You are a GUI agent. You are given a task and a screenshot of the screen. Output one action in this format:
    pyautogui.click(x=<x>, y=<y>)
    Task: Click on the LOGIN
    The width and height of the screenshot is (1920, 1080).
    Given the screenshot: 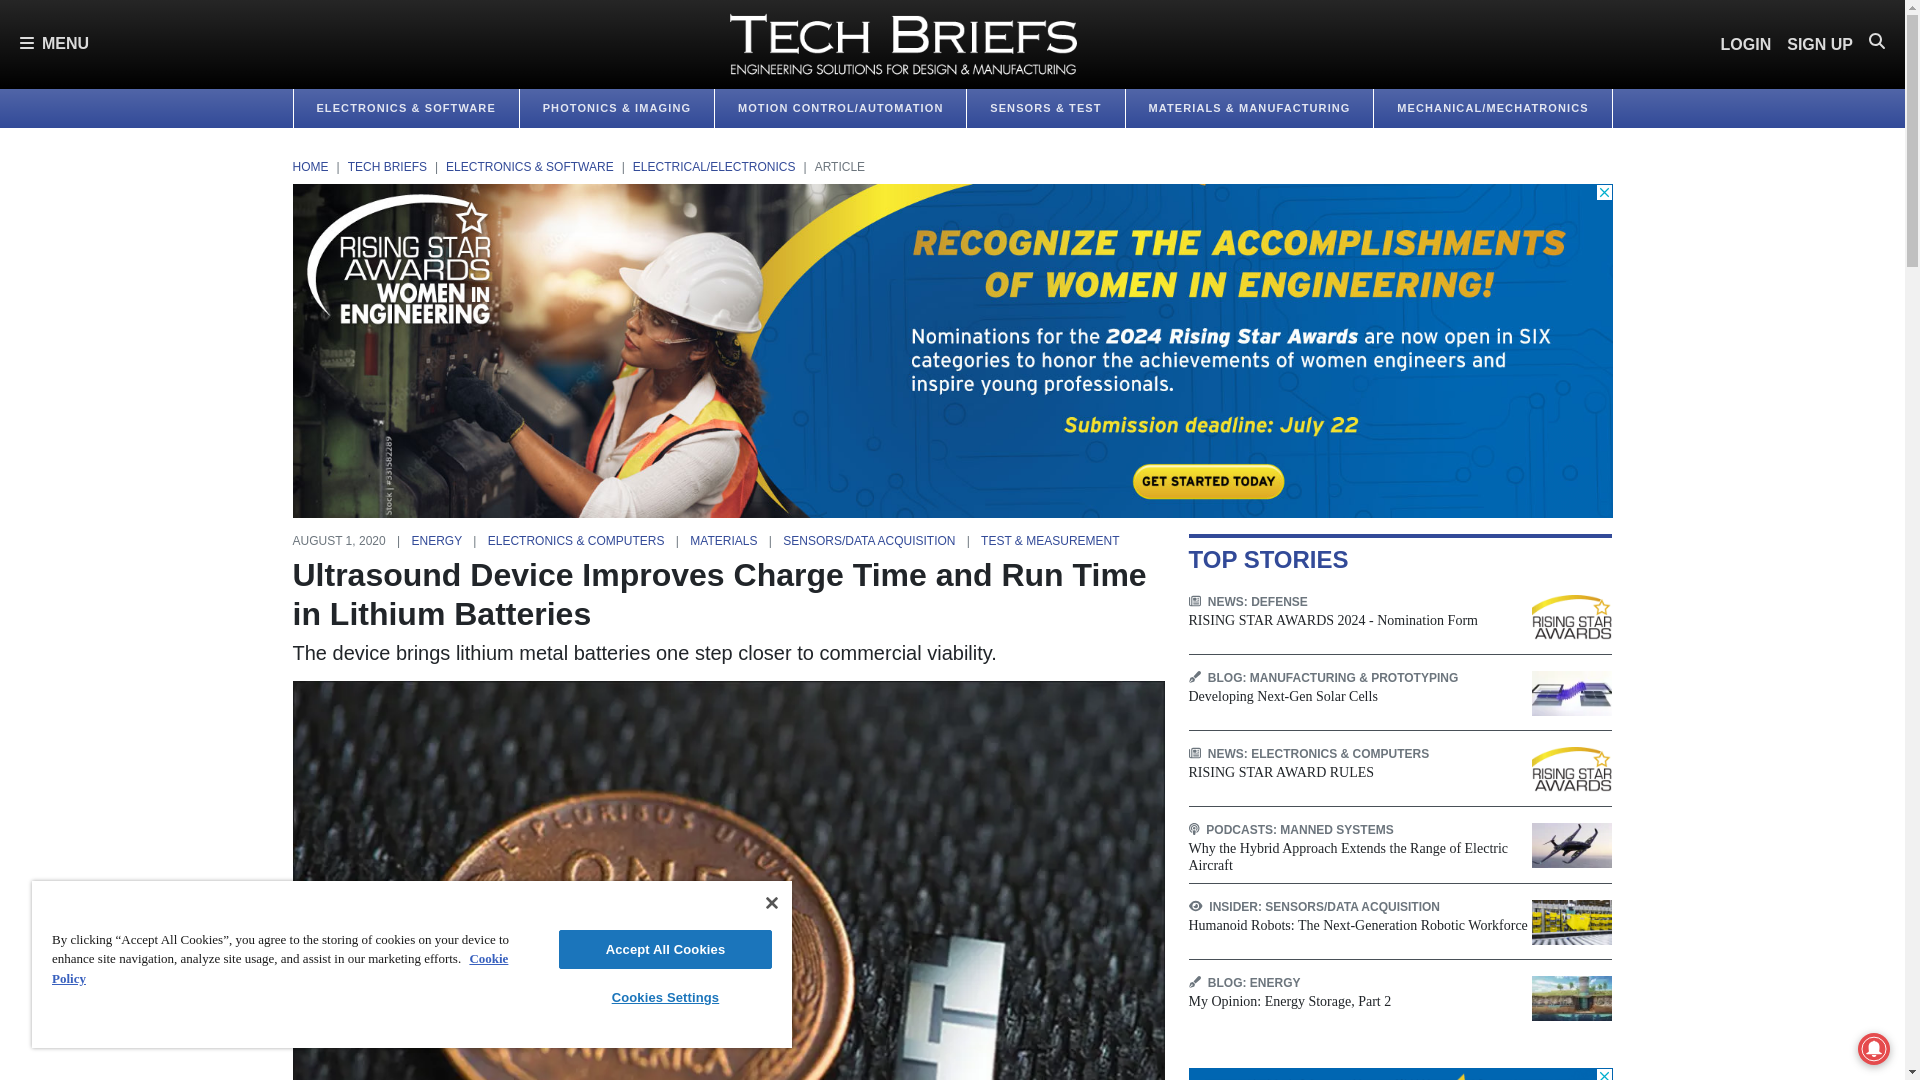 What is the action you would take?
    pyautogui.click(x=1746, y=43)
    